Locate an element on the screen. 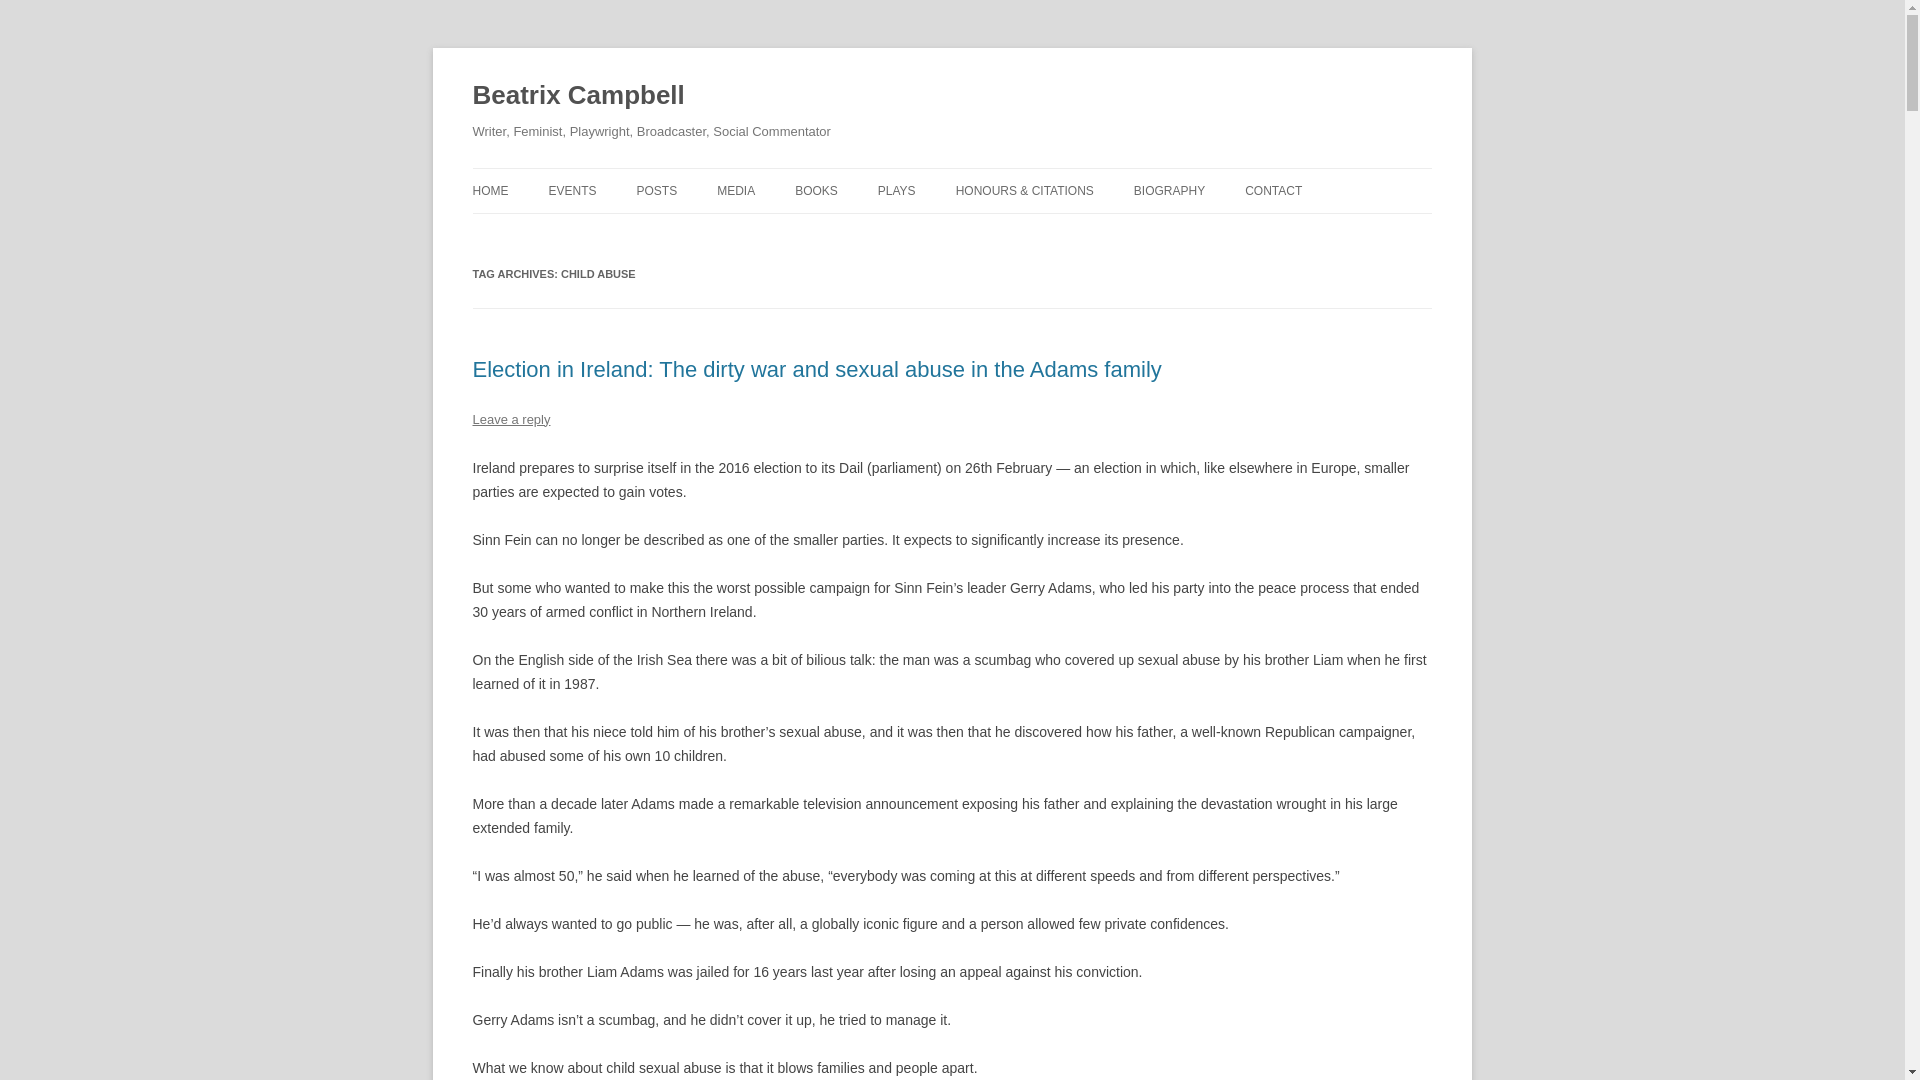 The width and height of the screenshot is (1920, 1080). AUDIO AND VIDEO is located at coordinates (816, 232).